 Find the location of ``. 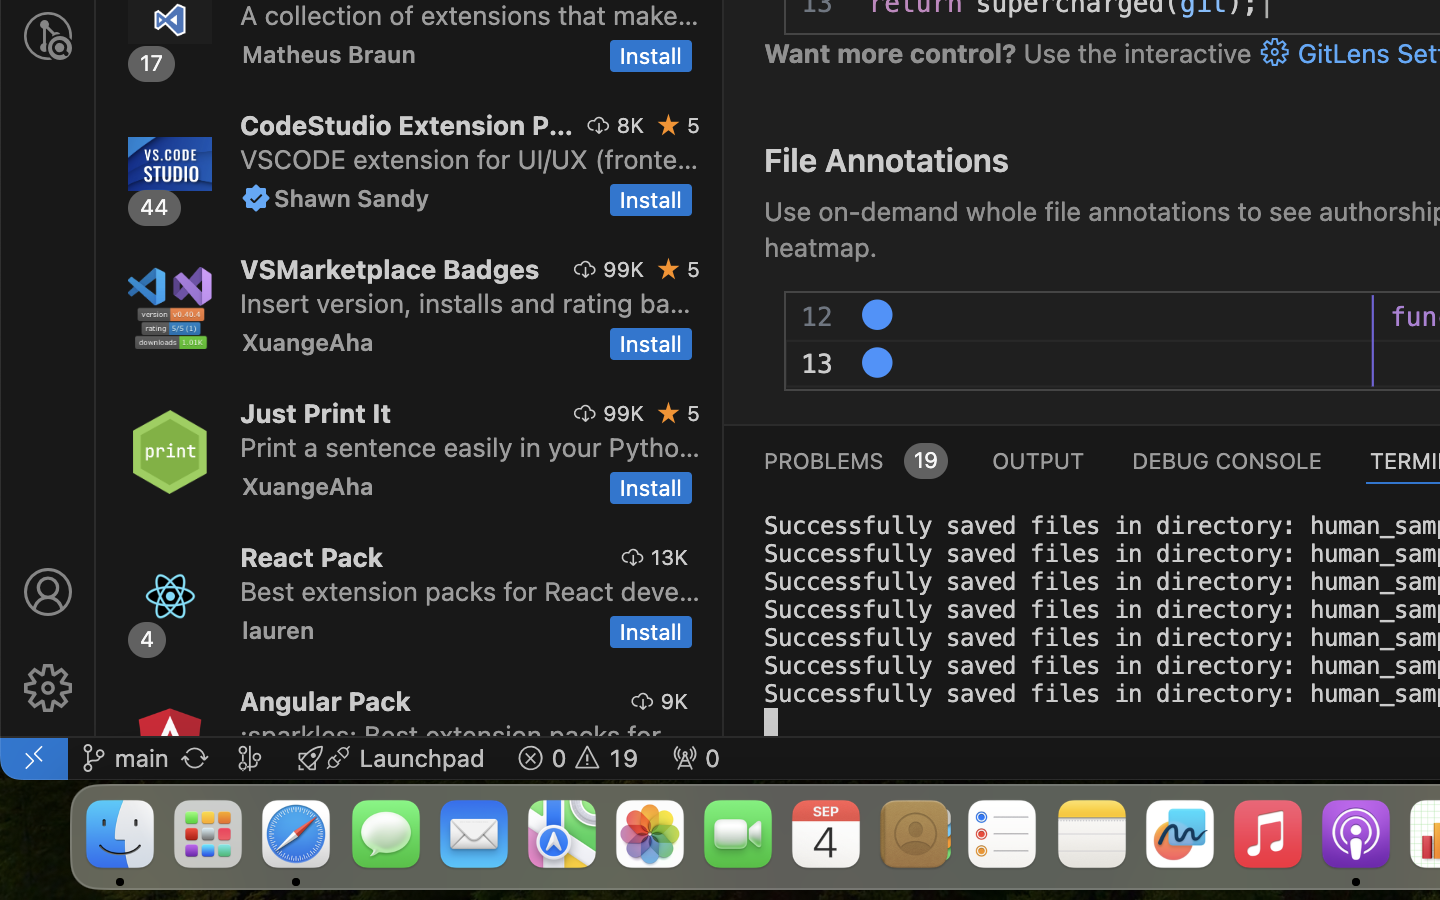

 is located at coordinates (48, 688).